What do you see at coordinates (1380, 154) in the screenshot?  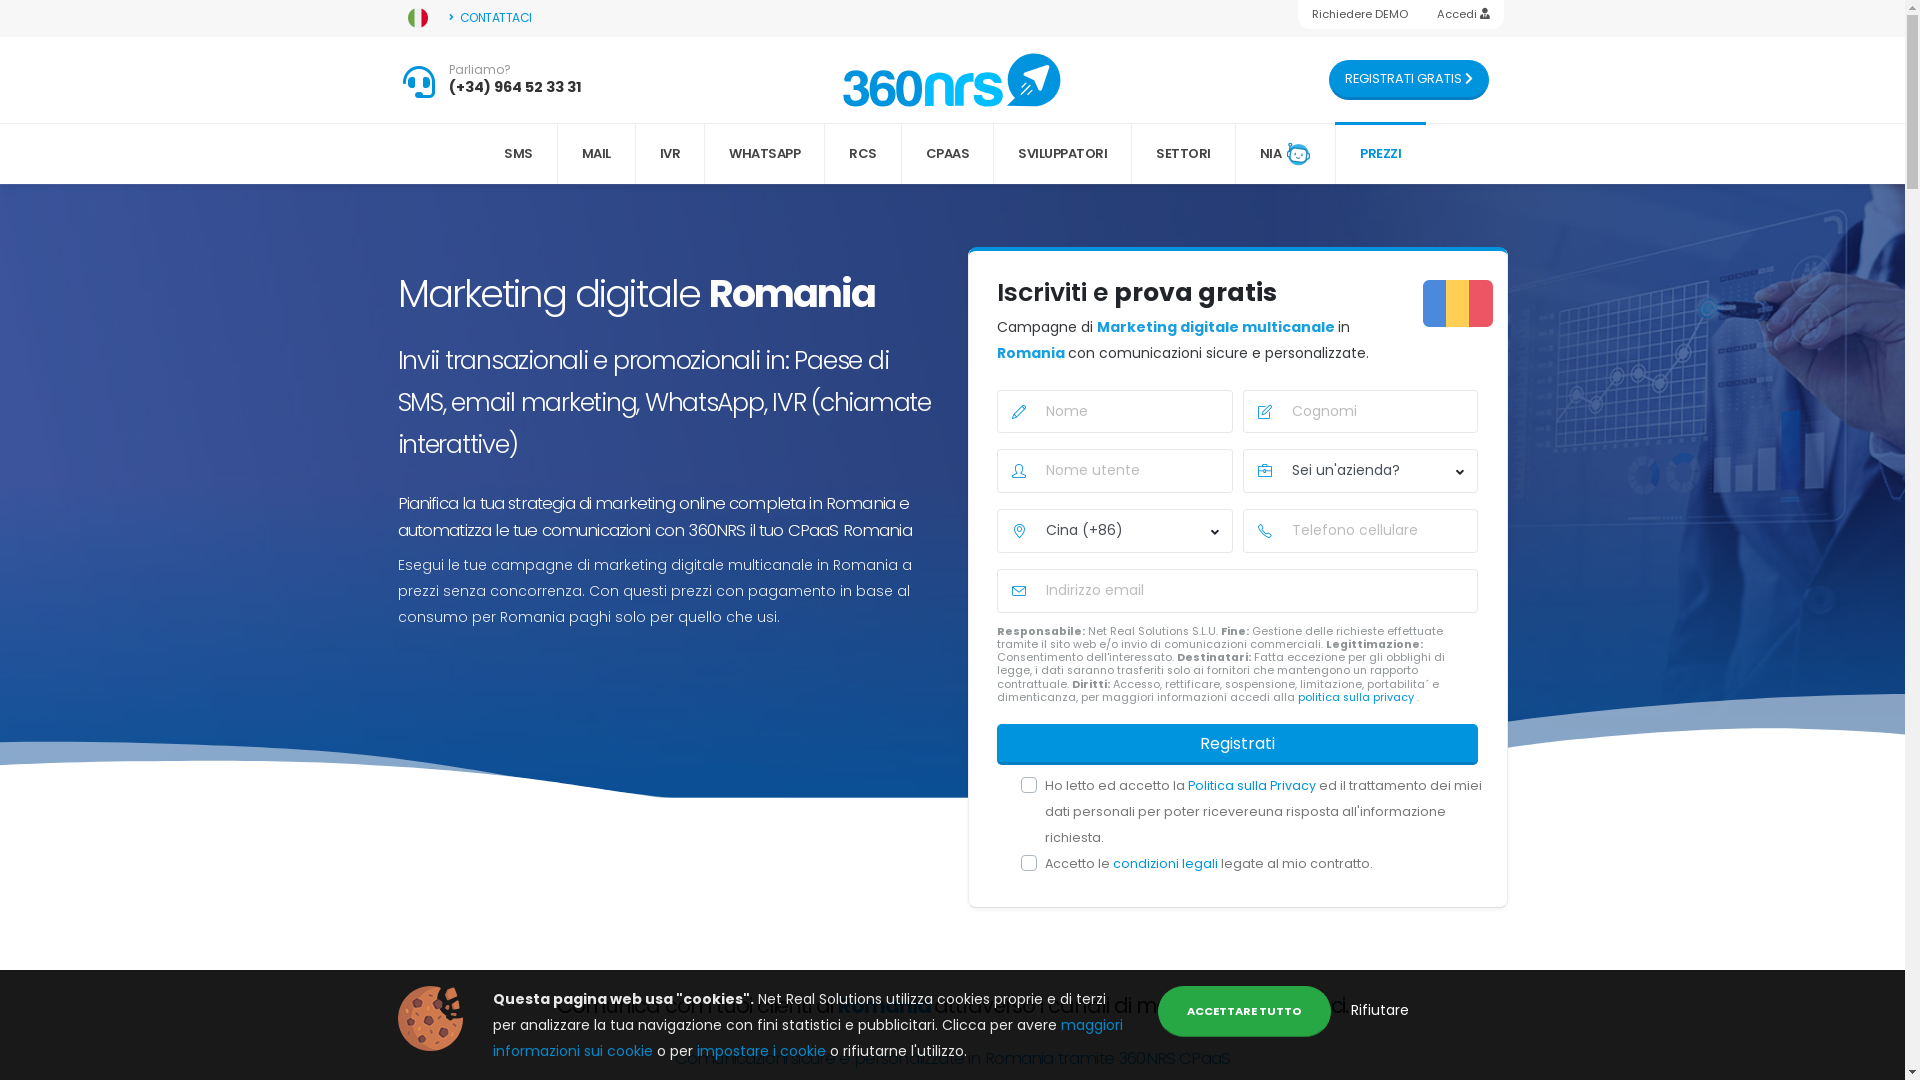 I see `PREZZI` at bounding box center [1380, 154].